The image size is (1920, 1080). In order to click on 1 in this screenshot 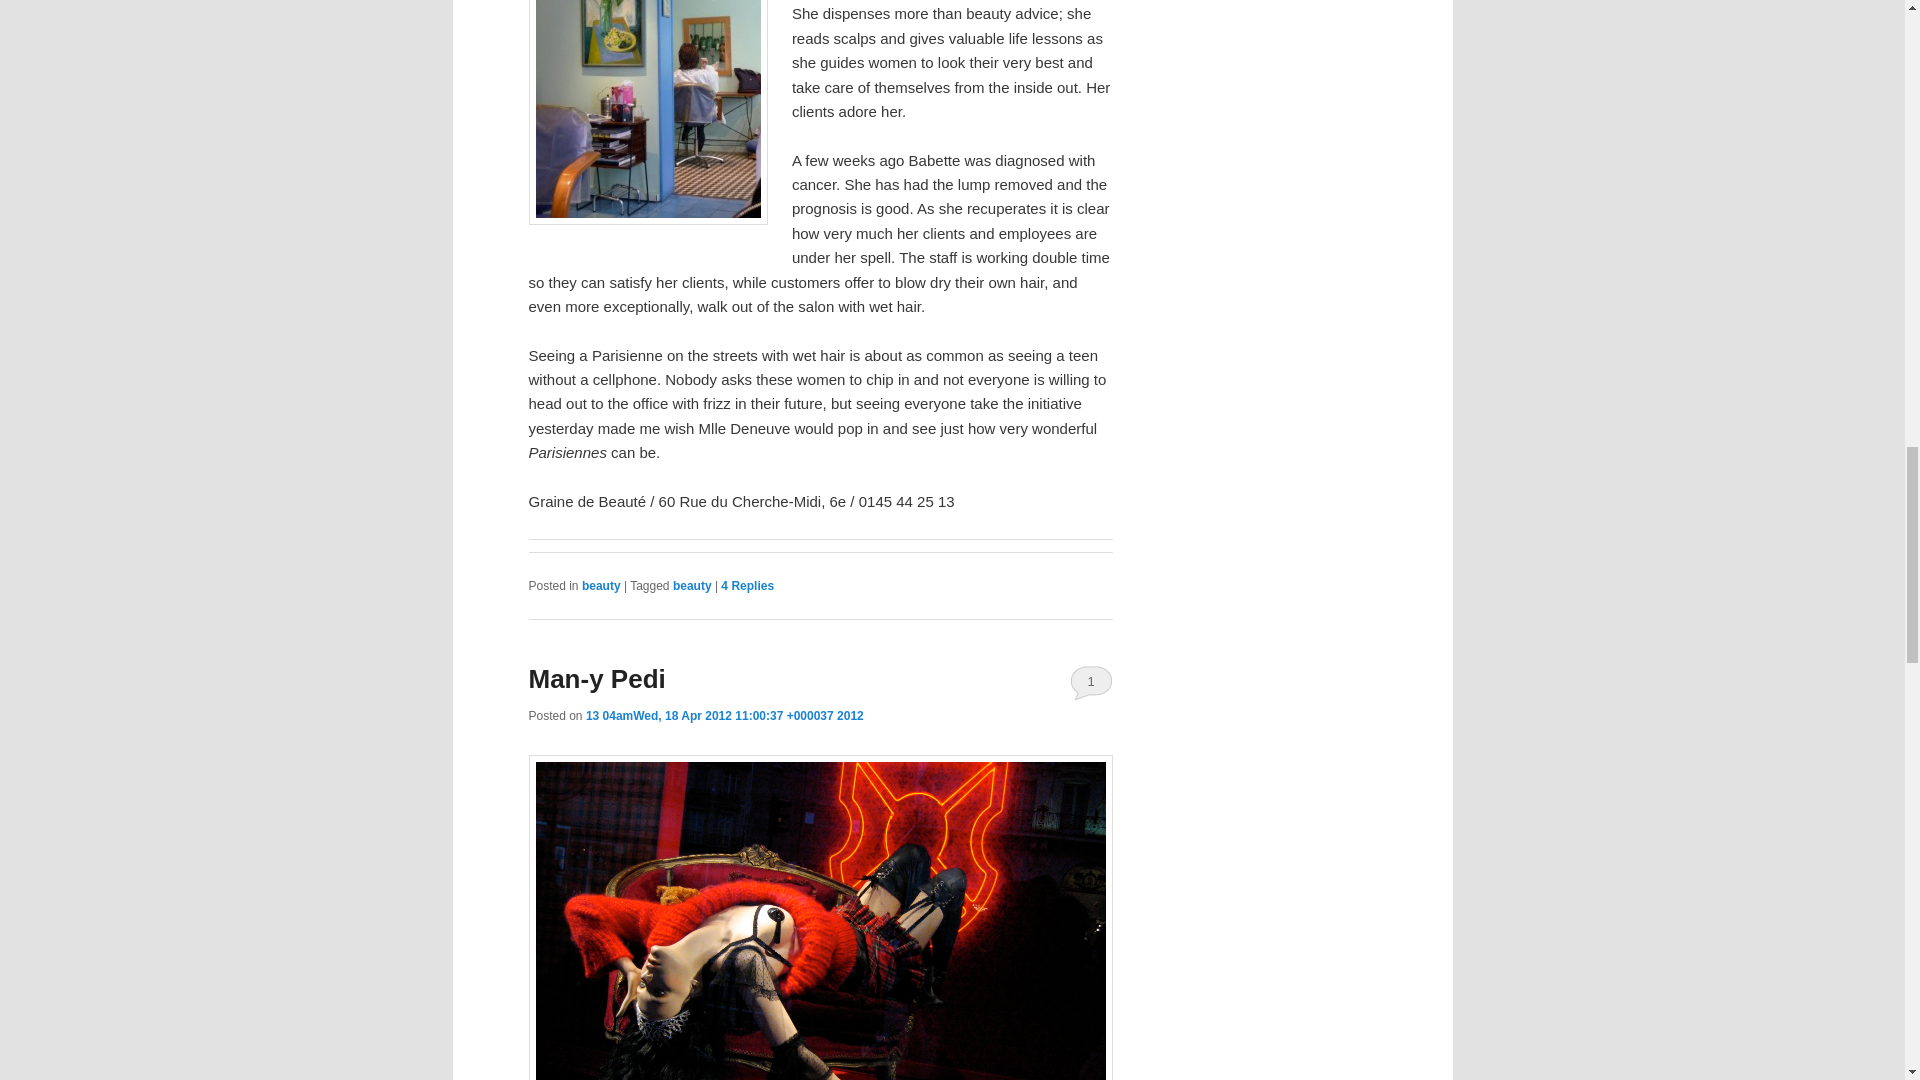, I will do `click(1091, 682)`.